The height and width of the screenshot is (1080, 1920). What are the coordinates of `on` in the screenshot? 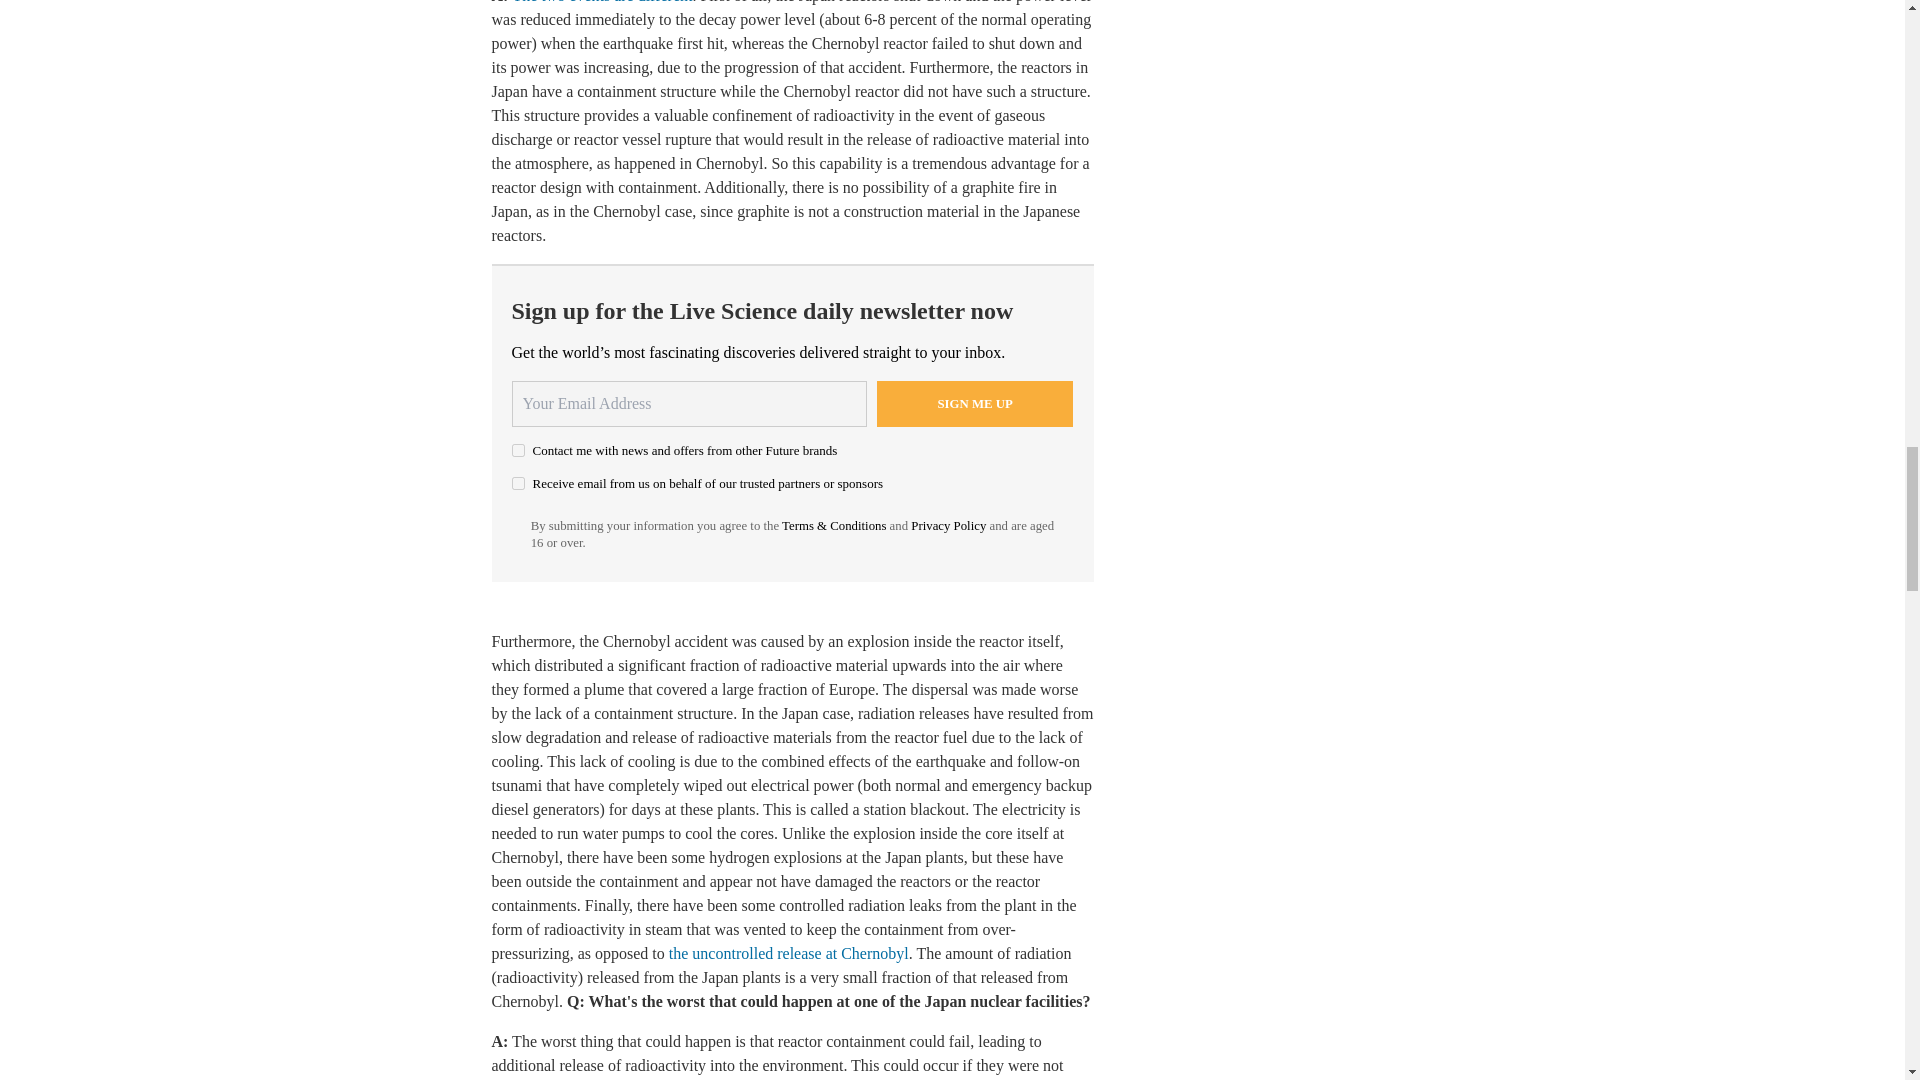 It's located at (518, 450).